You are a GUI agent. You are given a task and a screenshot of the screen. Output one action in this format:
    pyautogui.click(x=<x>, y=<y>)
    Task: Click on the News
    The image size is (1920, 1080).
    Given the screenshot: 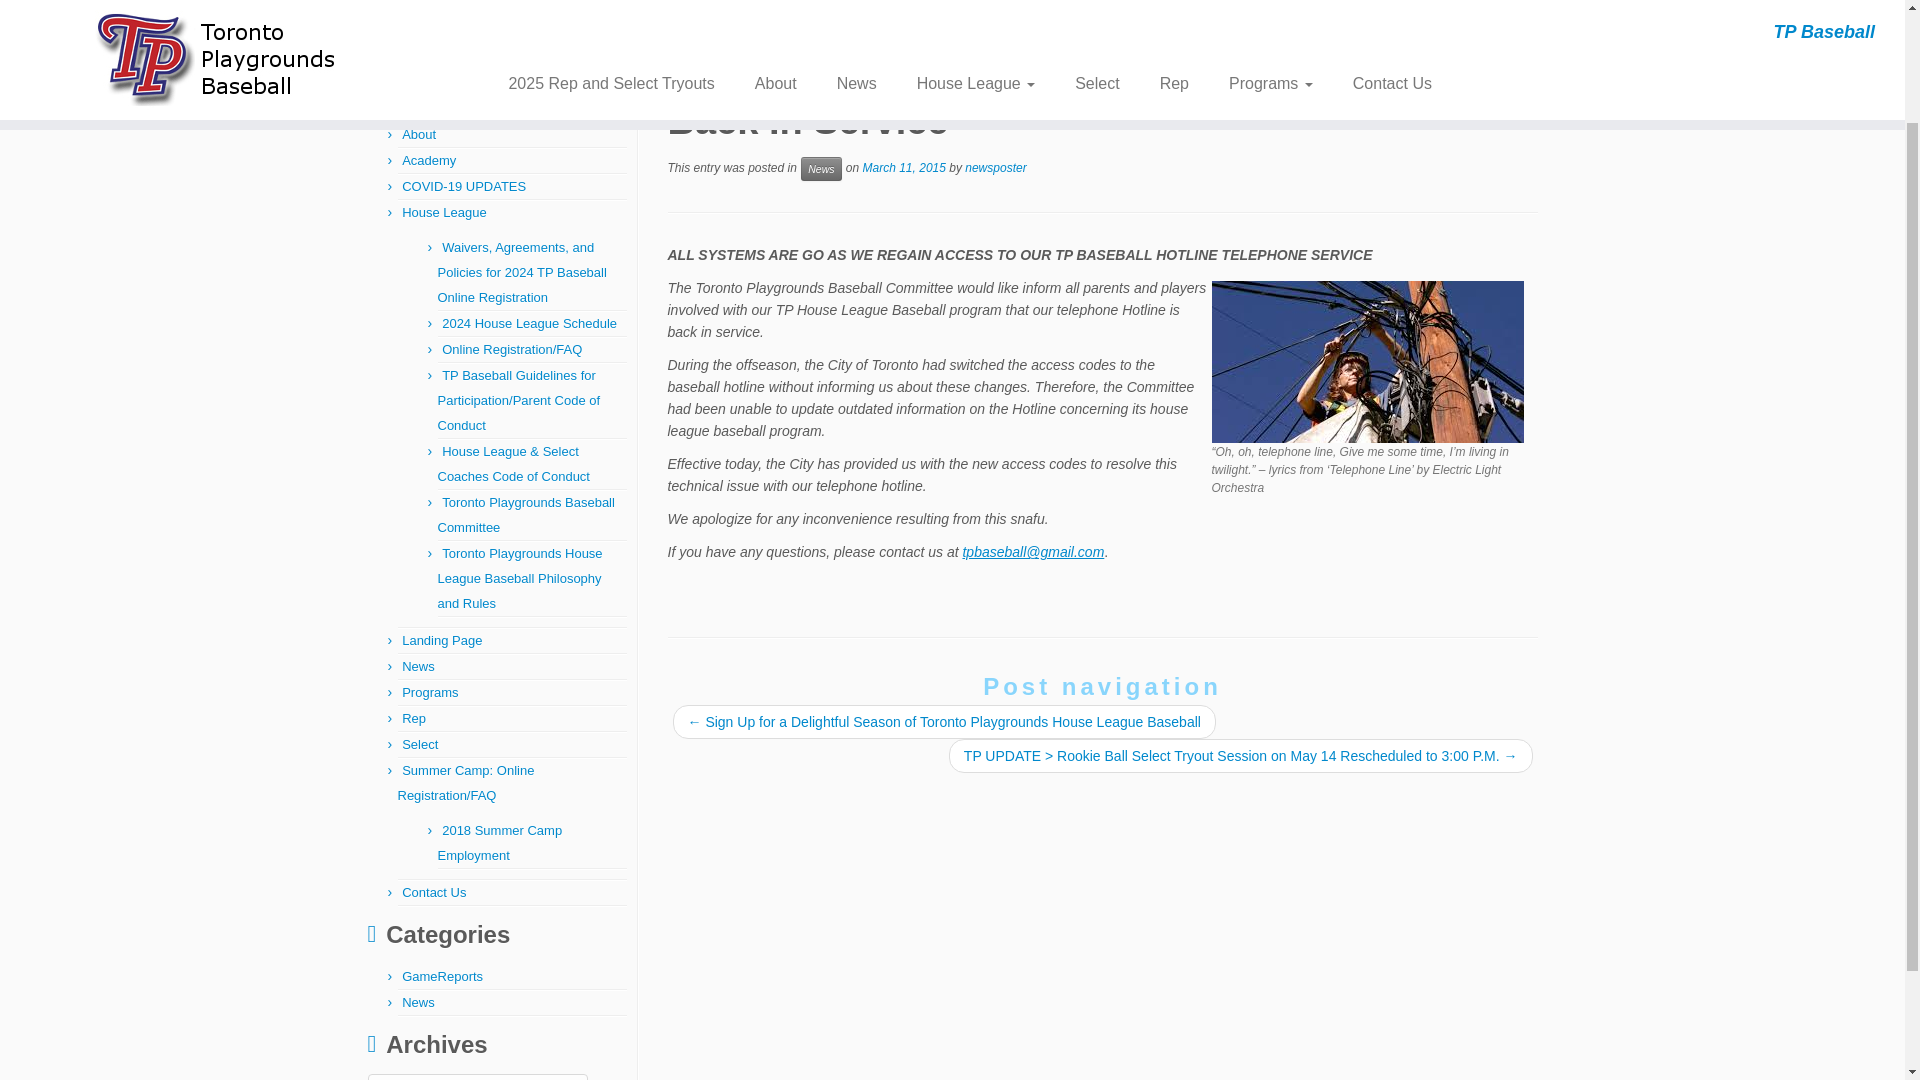 What is the action you would take?
    pyautogui.click(x=418, y=666)
    